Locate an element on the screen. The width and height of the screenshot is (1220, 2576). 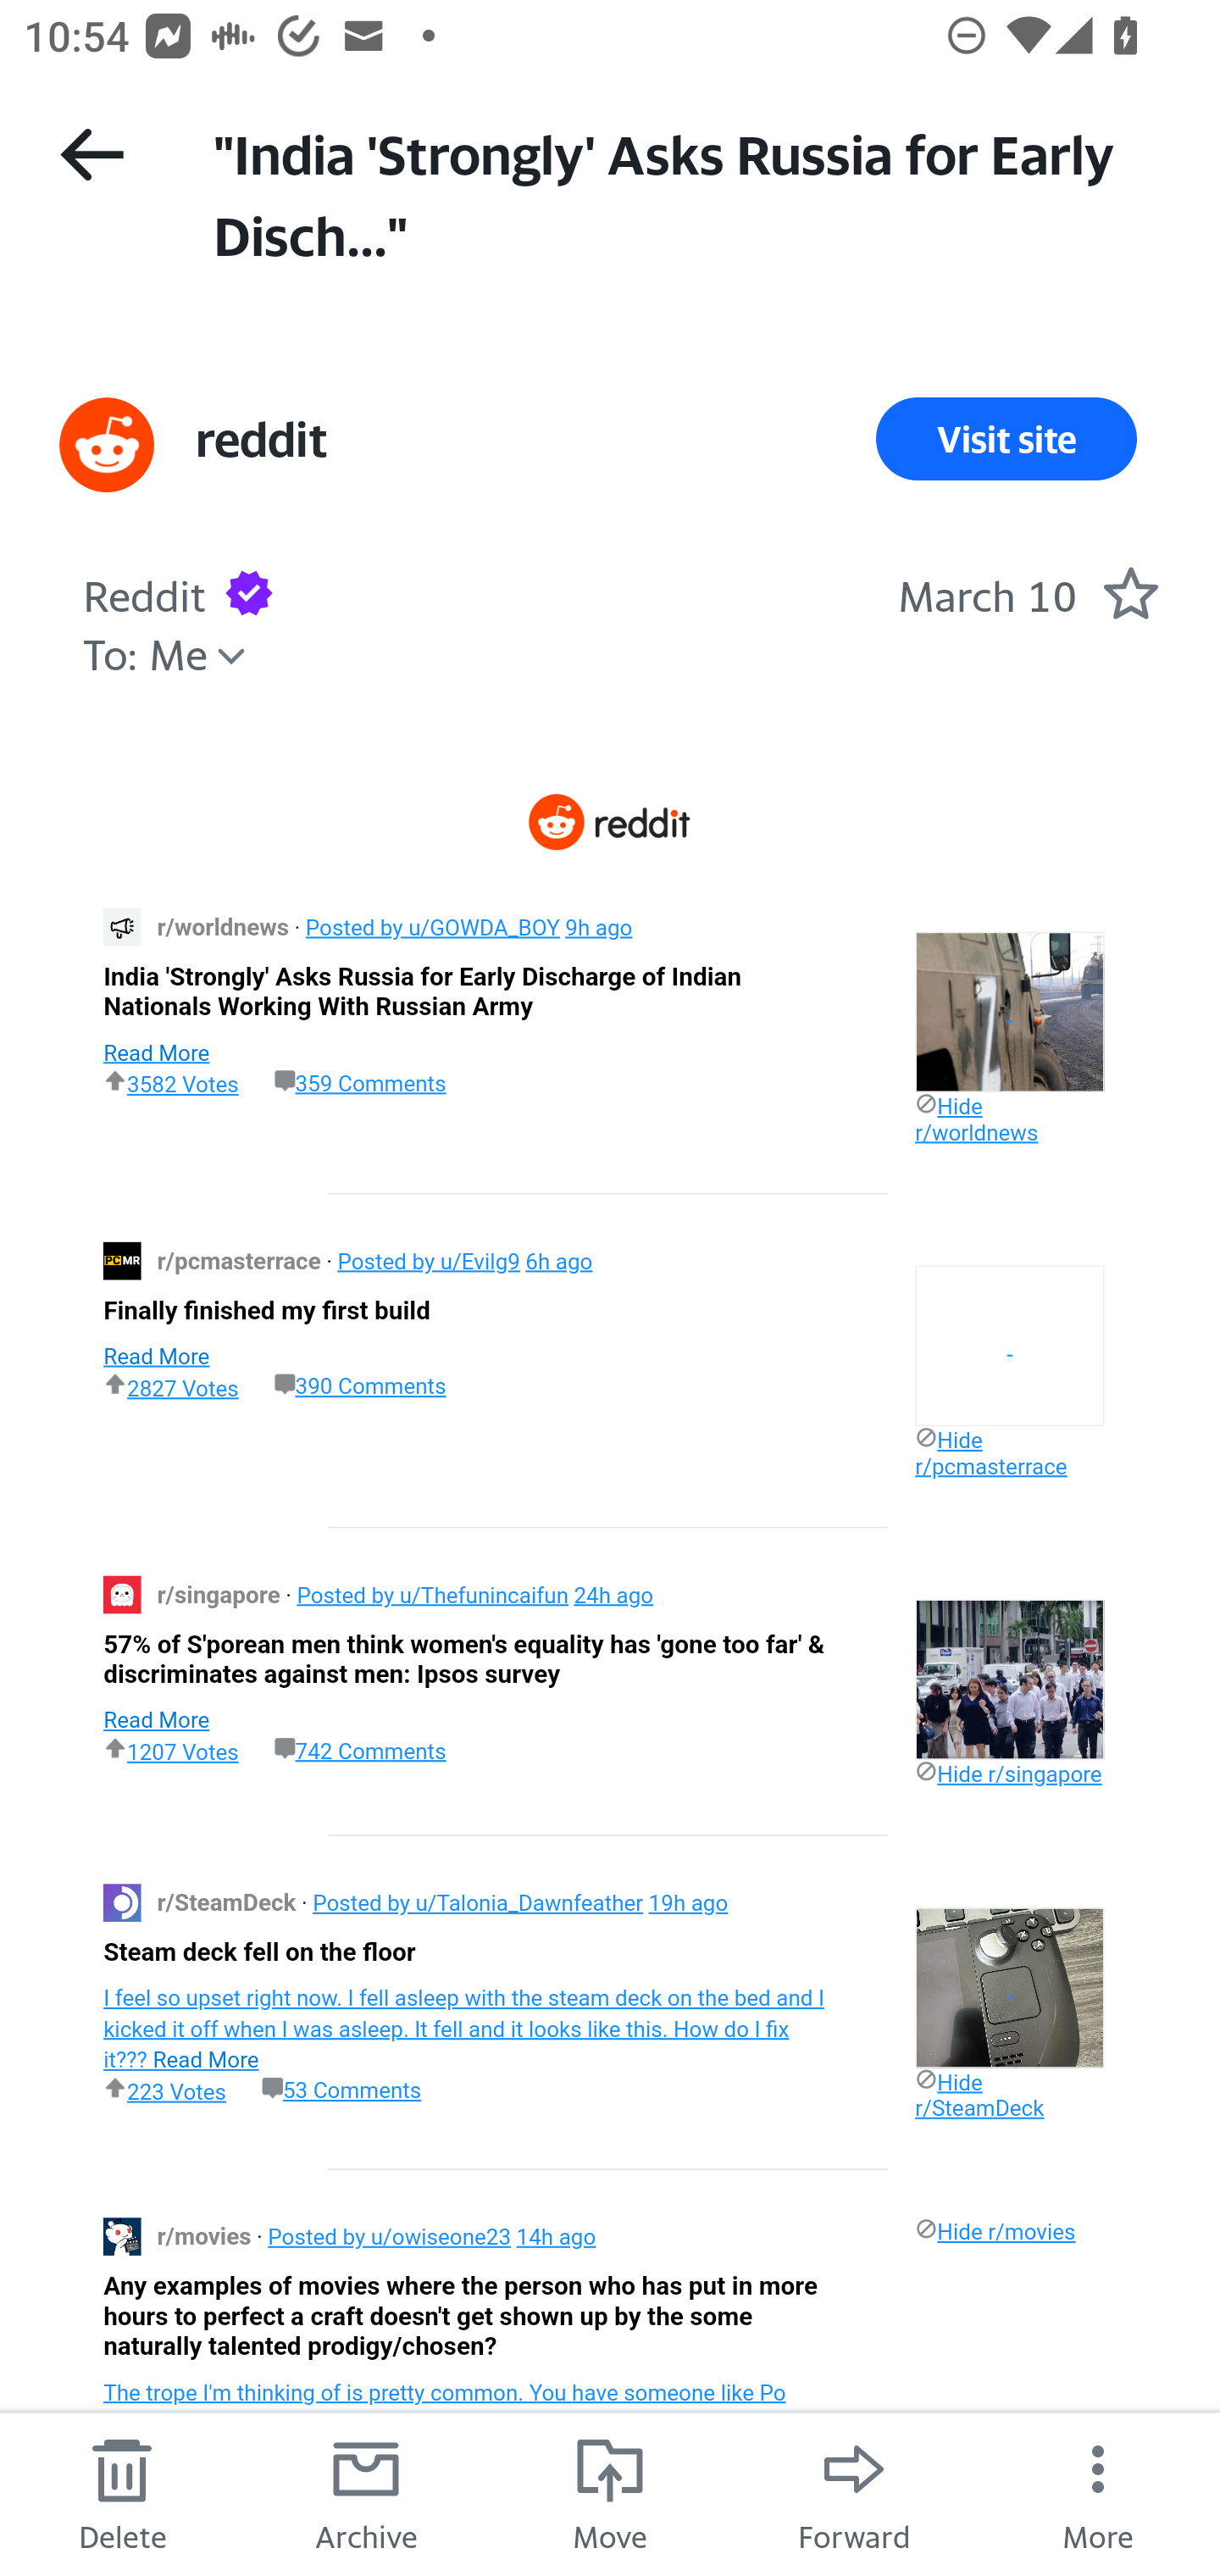
cEQaTERKtnD74Eq-yCm_qtdZ6s2VFO80cq3SRcTb94c=343 is located at coordinates (122, 1596).